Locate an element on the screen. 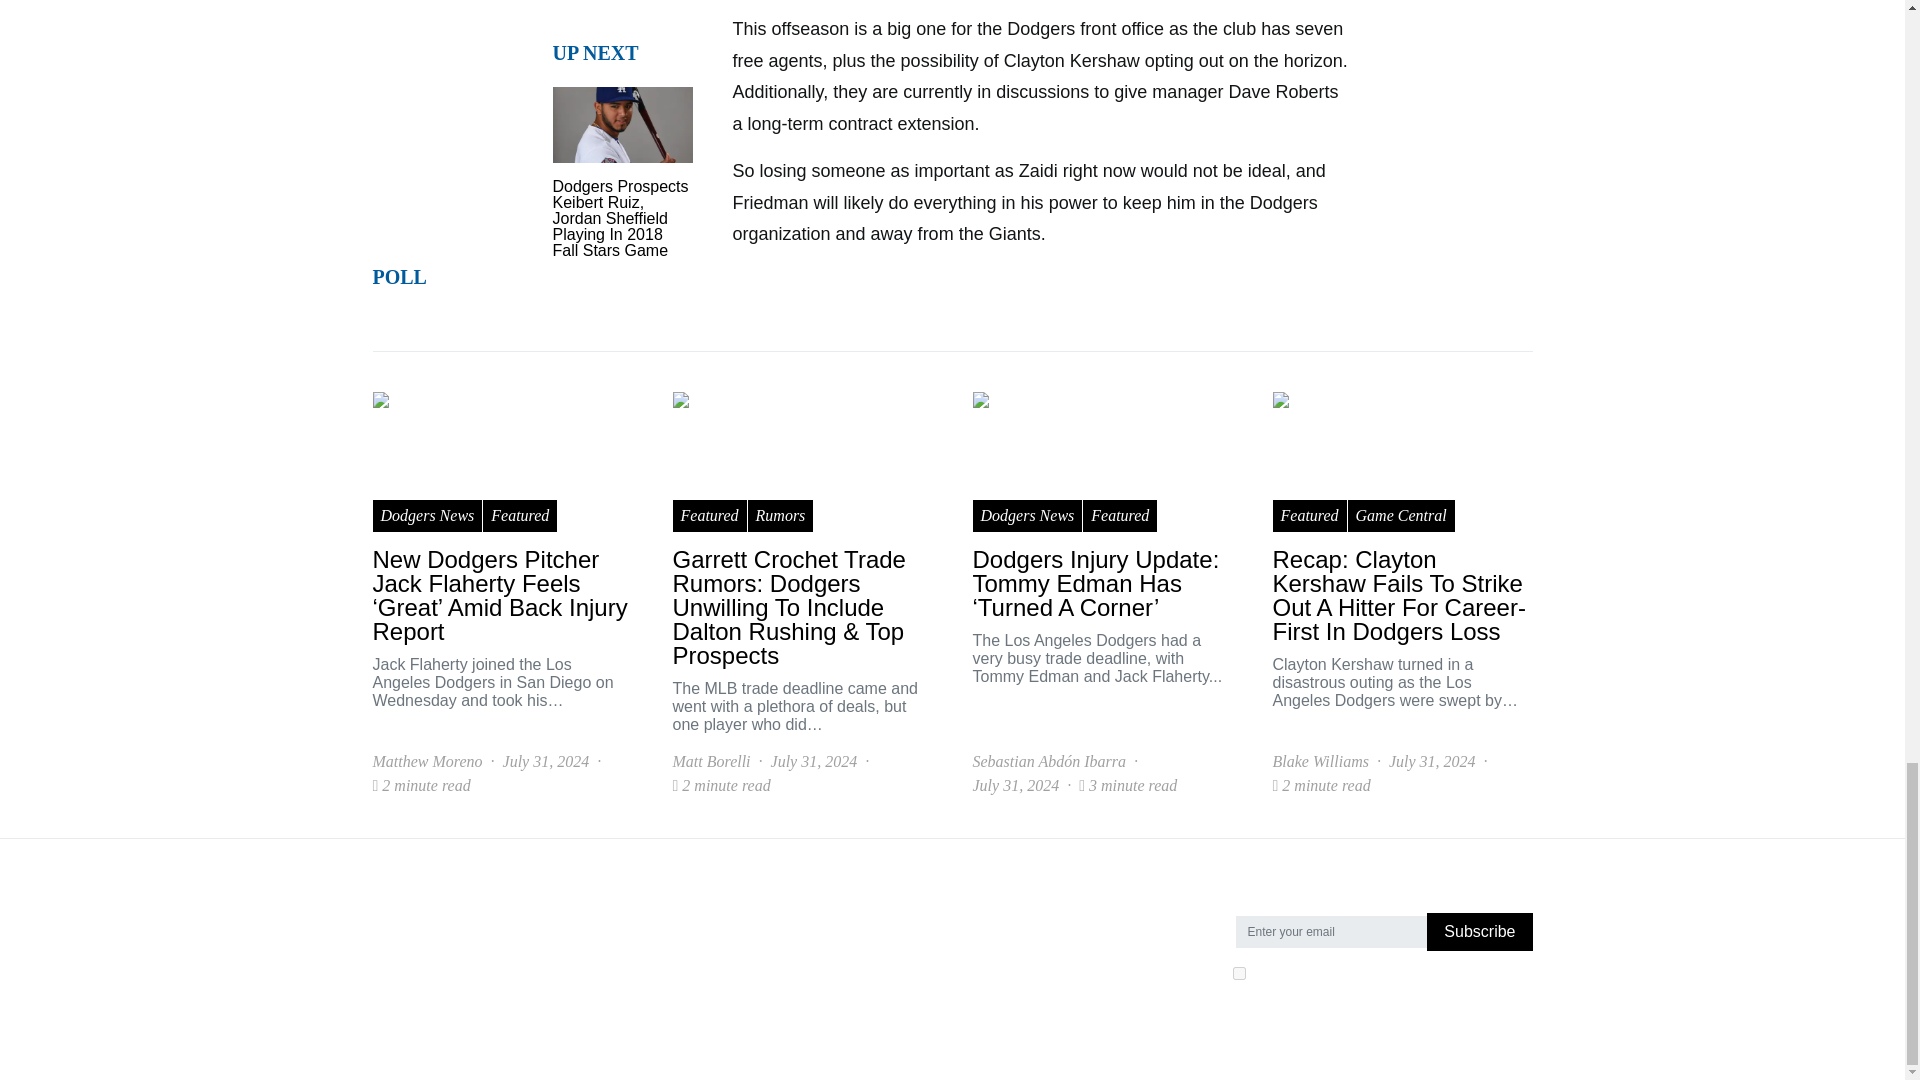 Image resolution: width=1920 pixels, height=1080 pixels. on is located at coordinates (1238, 972).